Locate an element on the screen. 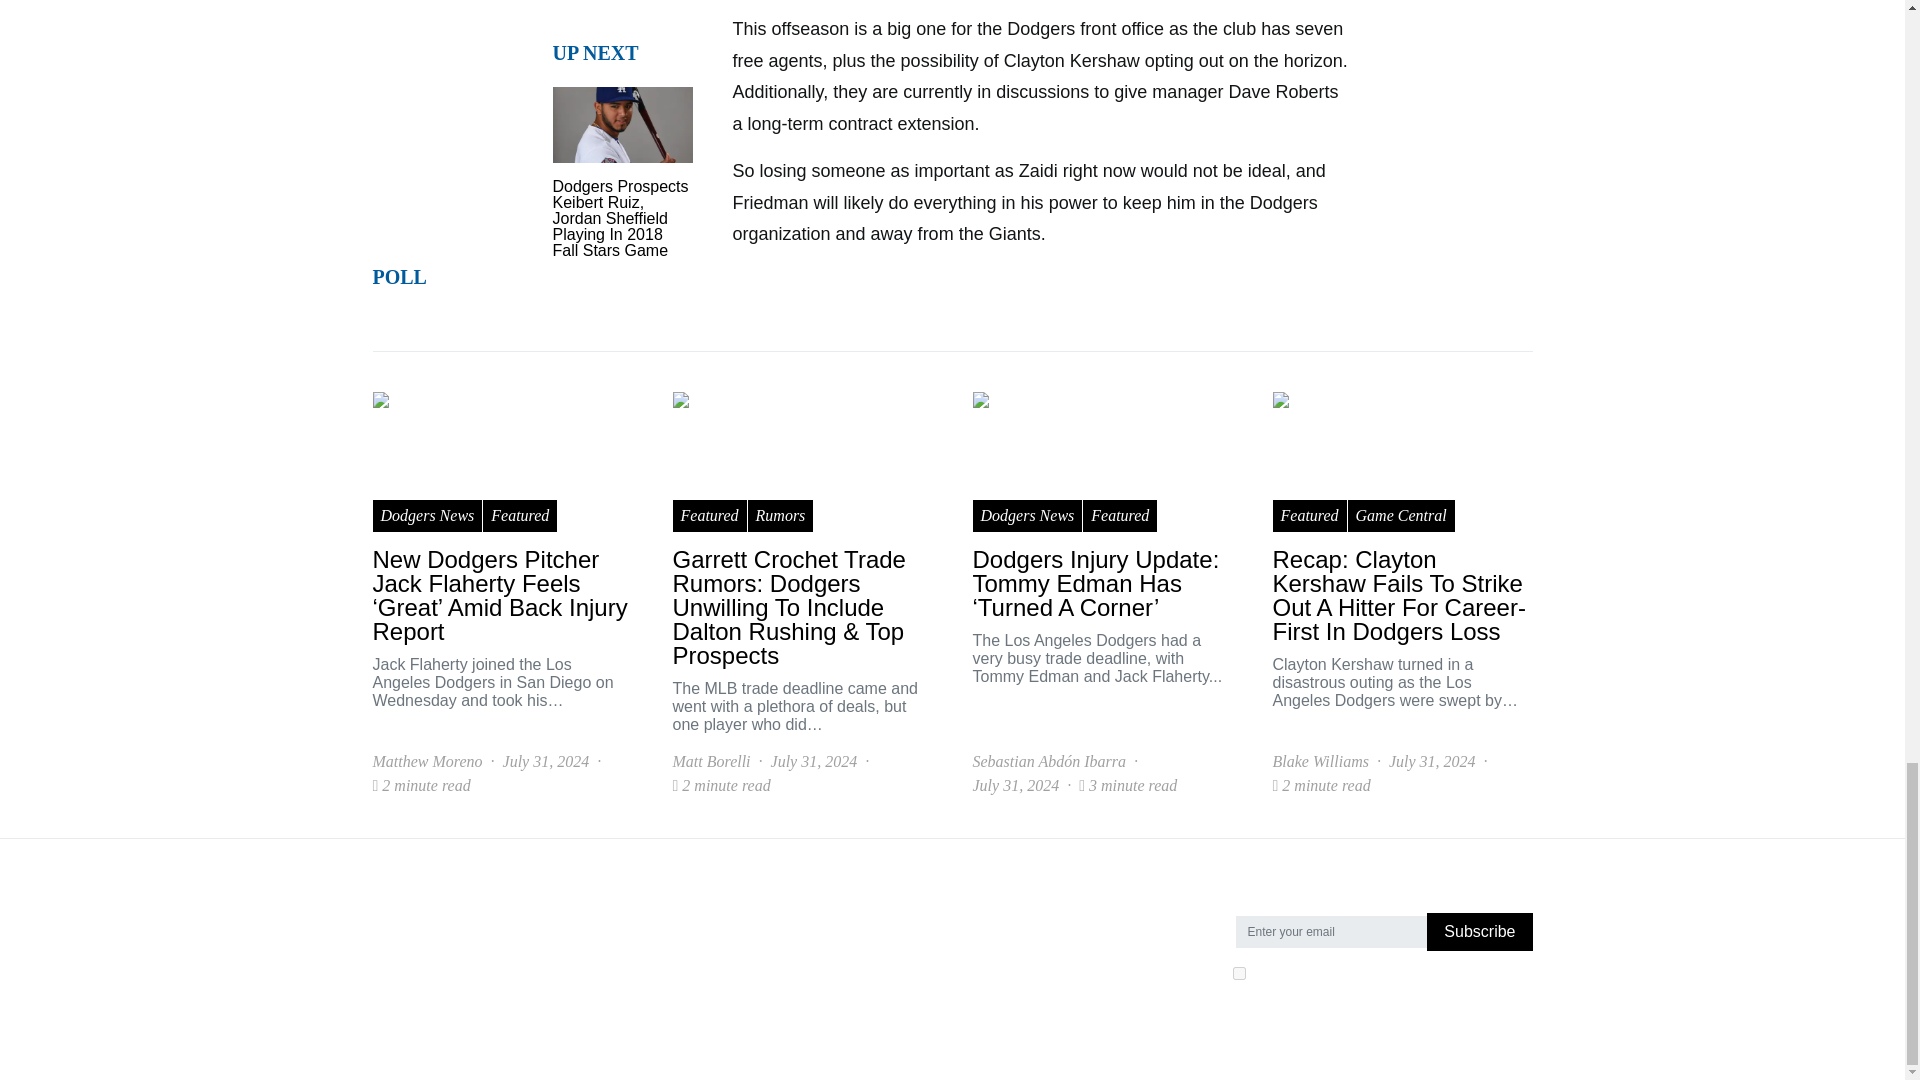 Image resolution: width=1920 pixels, height=1080 pixels. on is located at coordinates (1238, 972).